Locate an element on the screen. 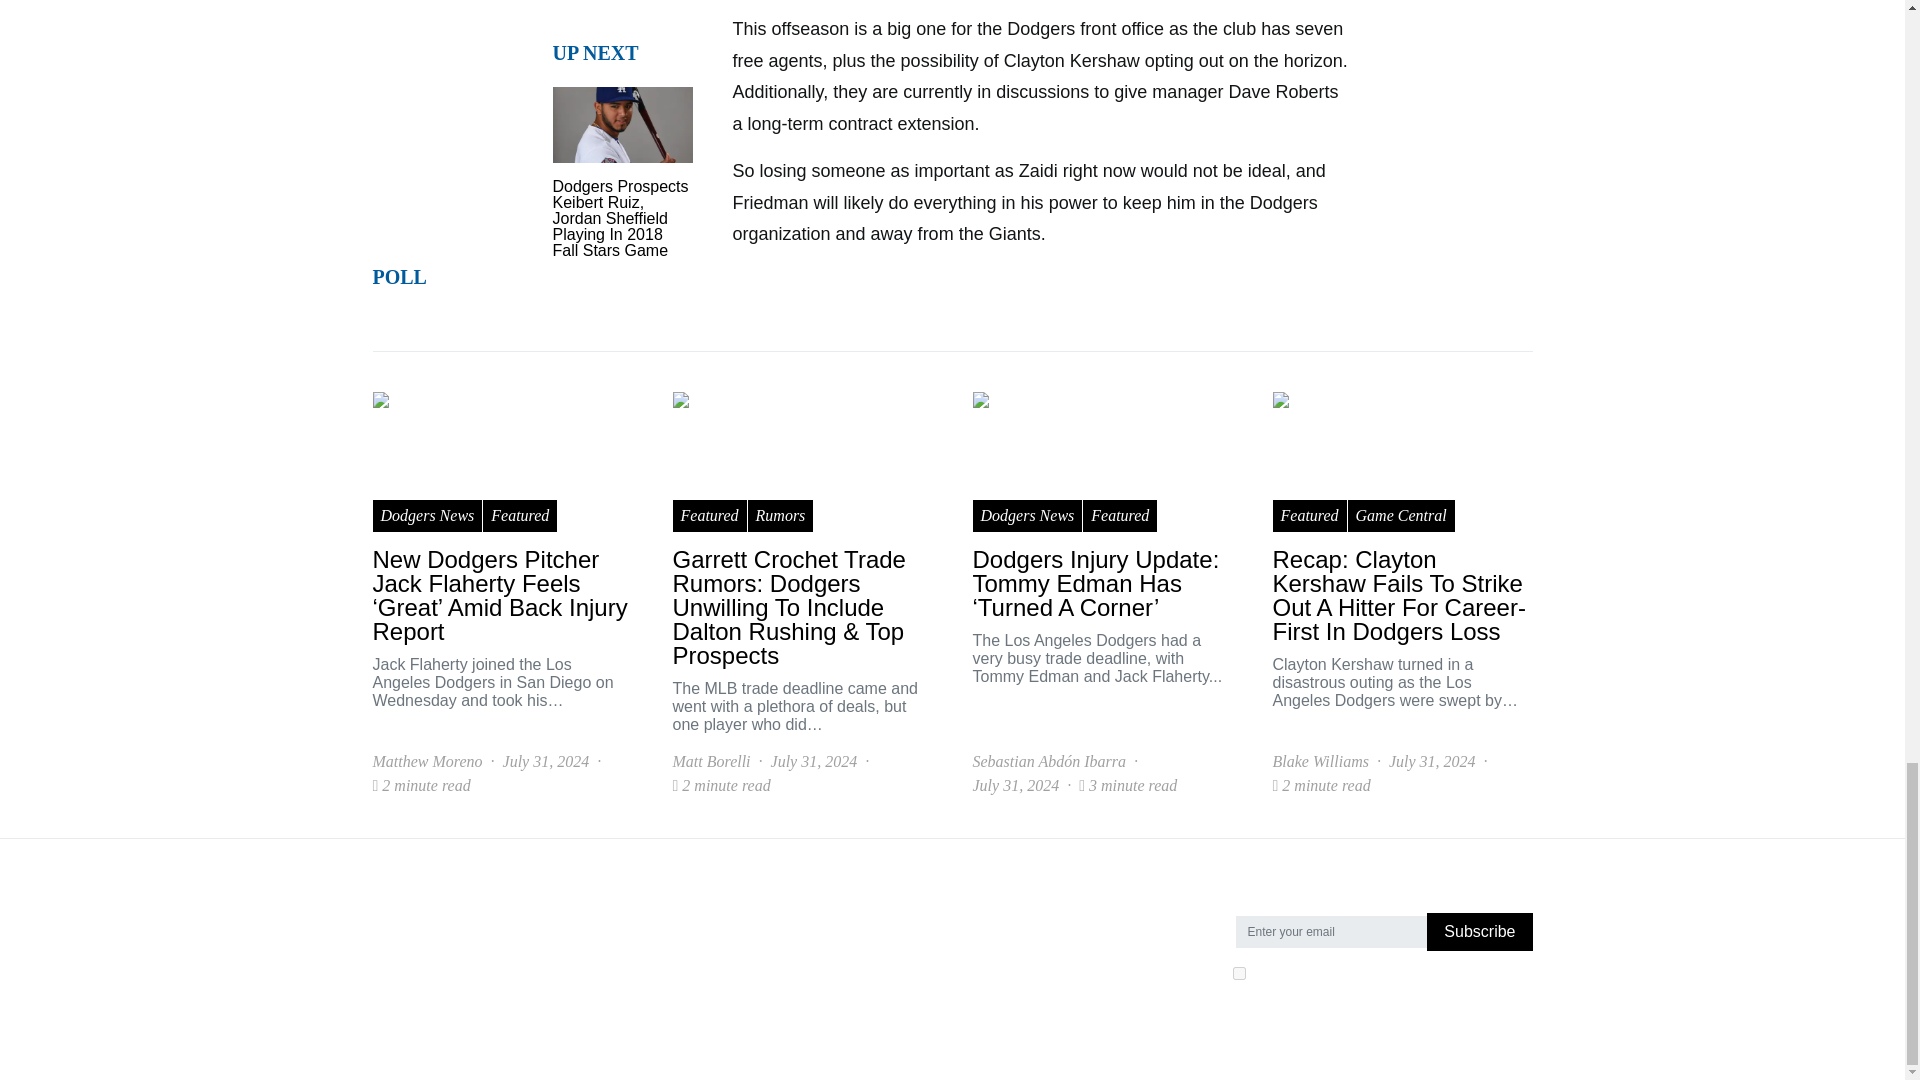 Image resolution: width=1920 pixels, height=1080 pixels. on is located at coordinates (1238, 972).